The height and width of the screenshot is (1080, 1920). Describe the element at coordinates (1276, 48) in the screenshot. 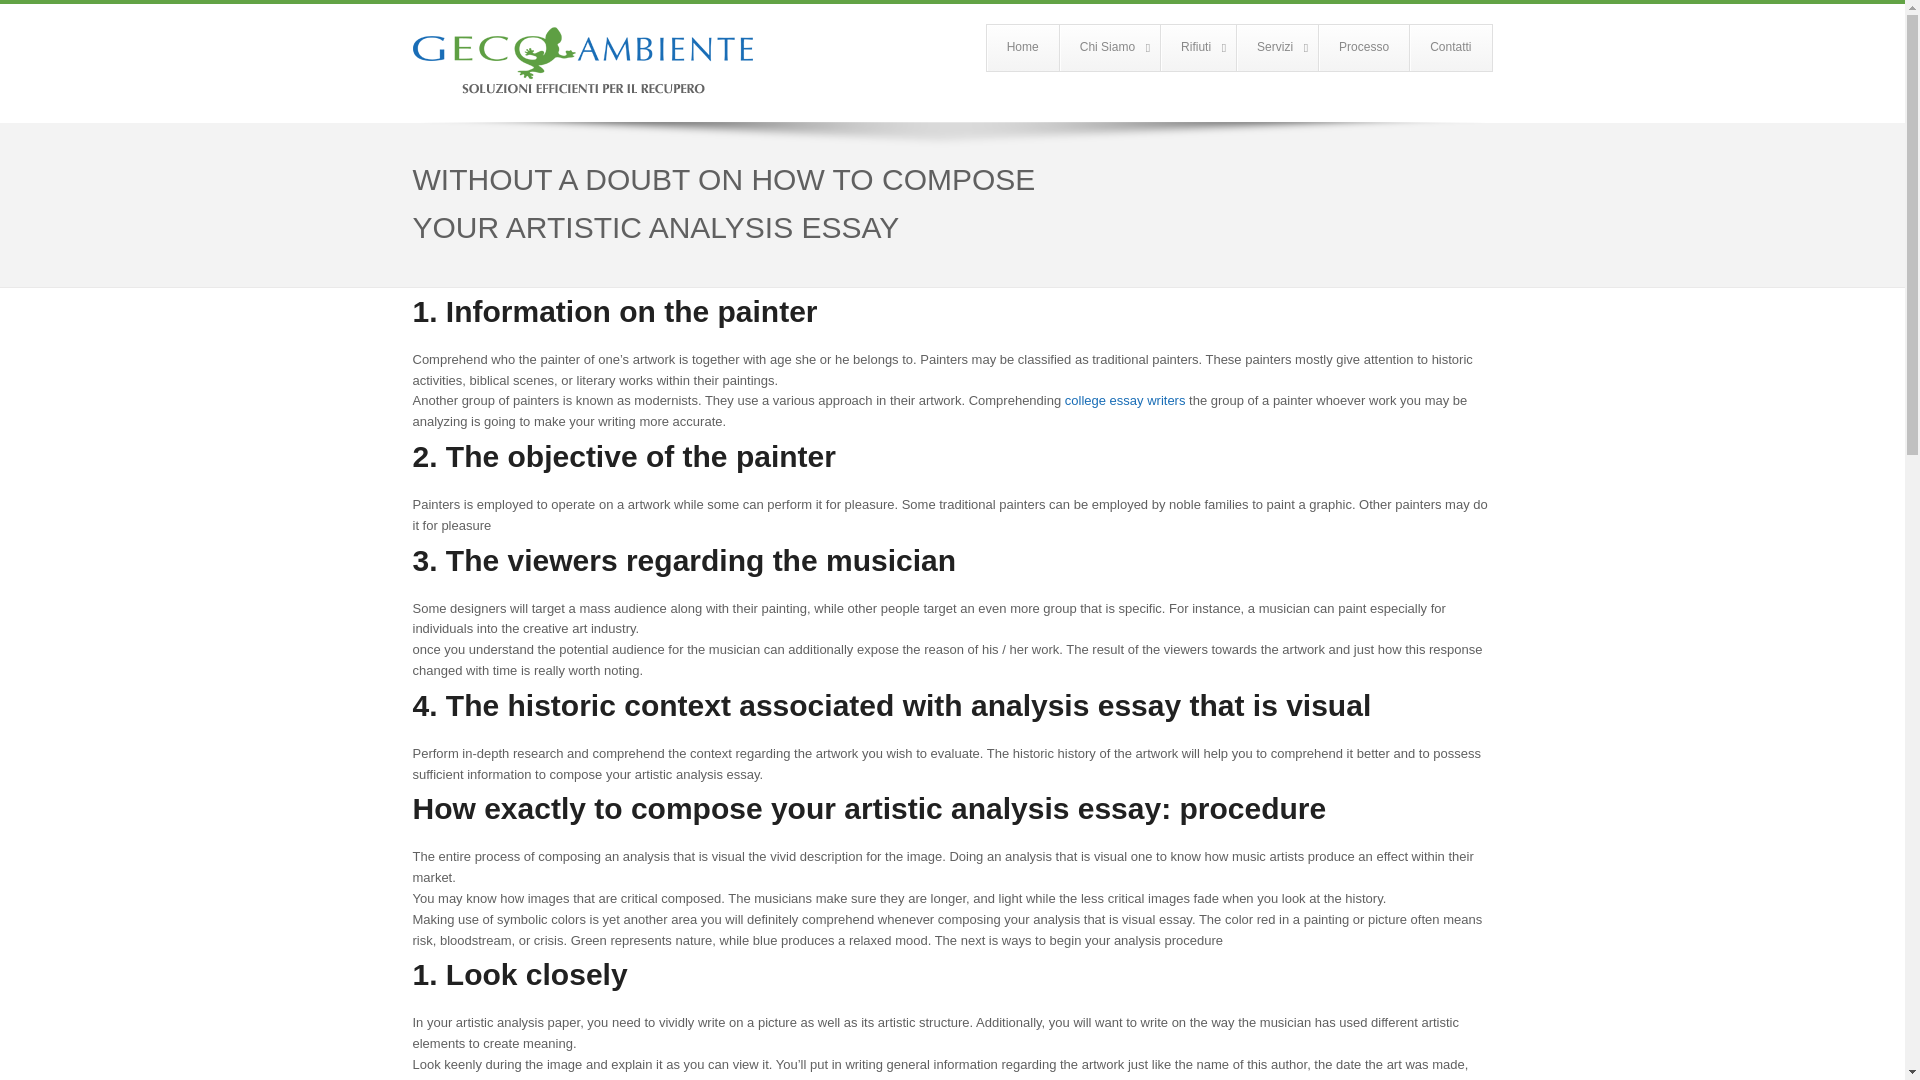

I see `Servizi` at that location.